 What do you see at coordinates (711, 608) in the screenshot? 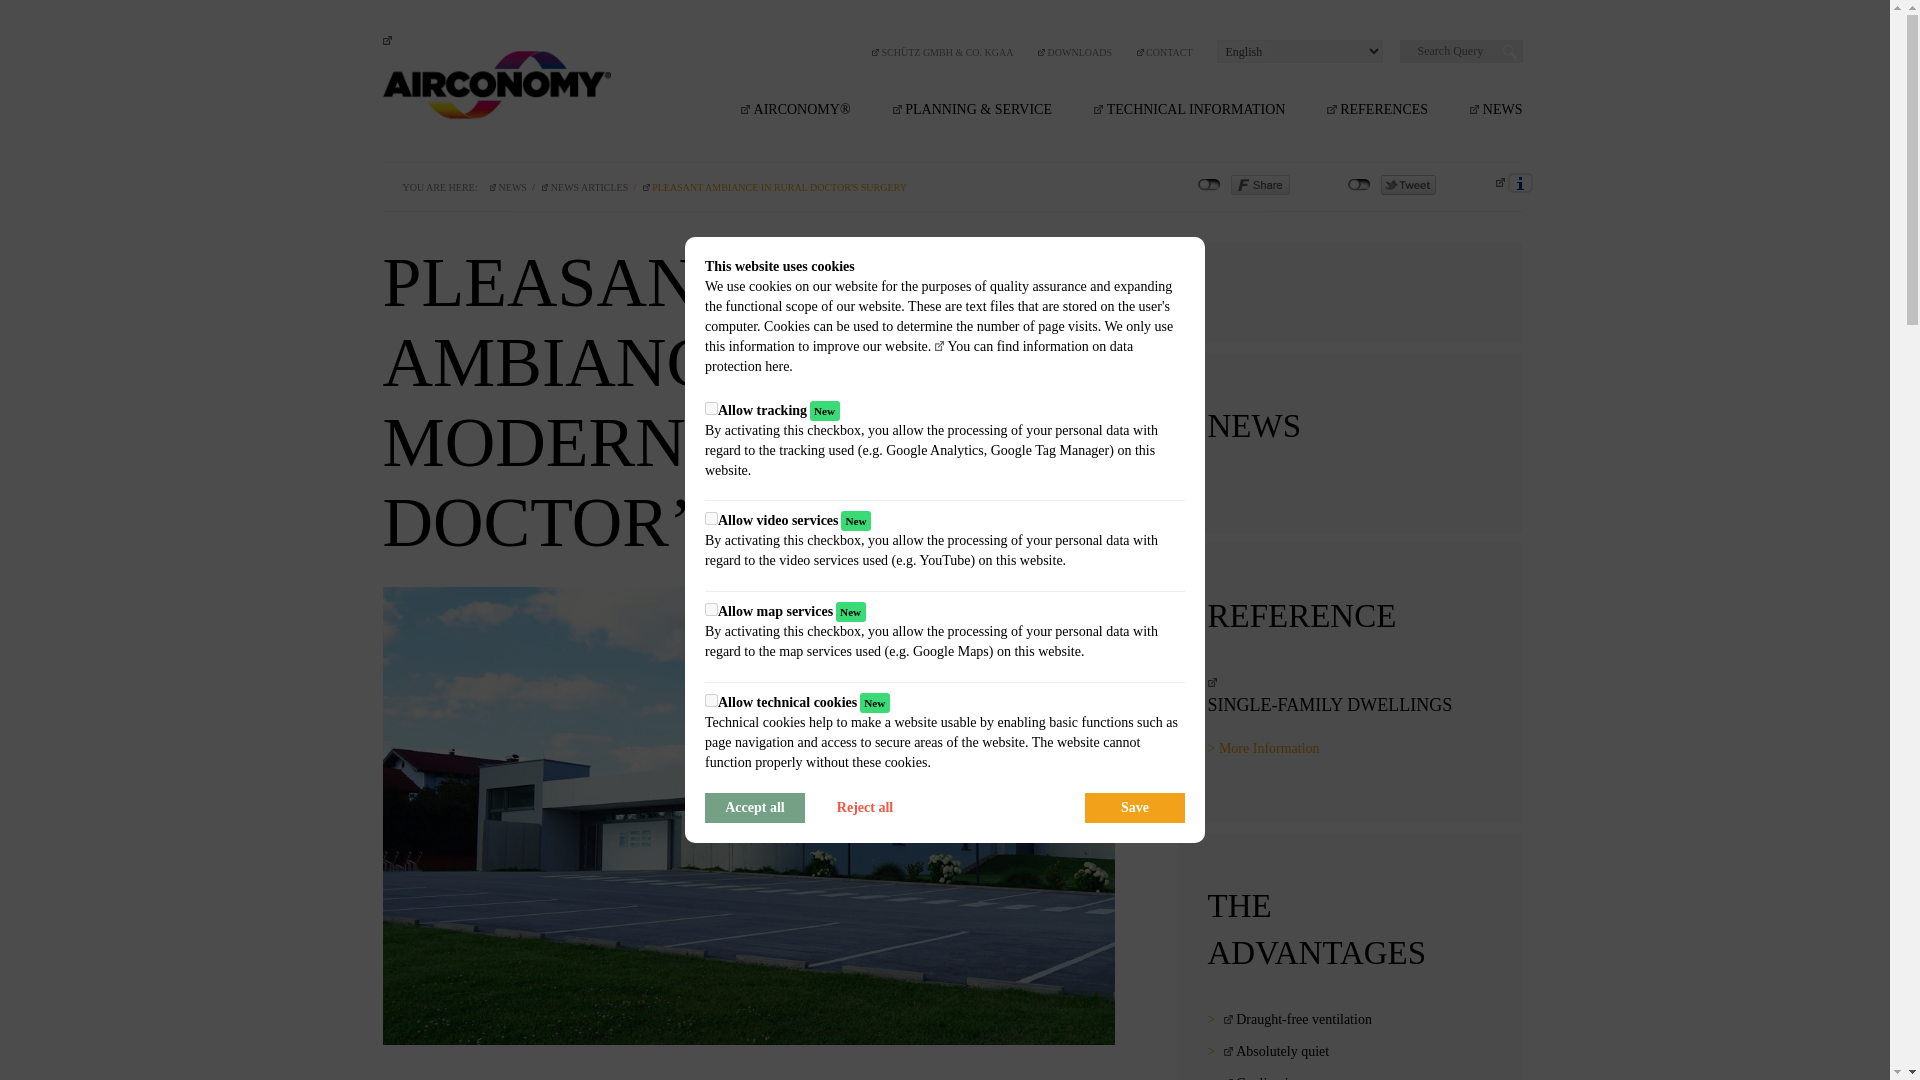
I see `on` at bounding box center [711, 608].